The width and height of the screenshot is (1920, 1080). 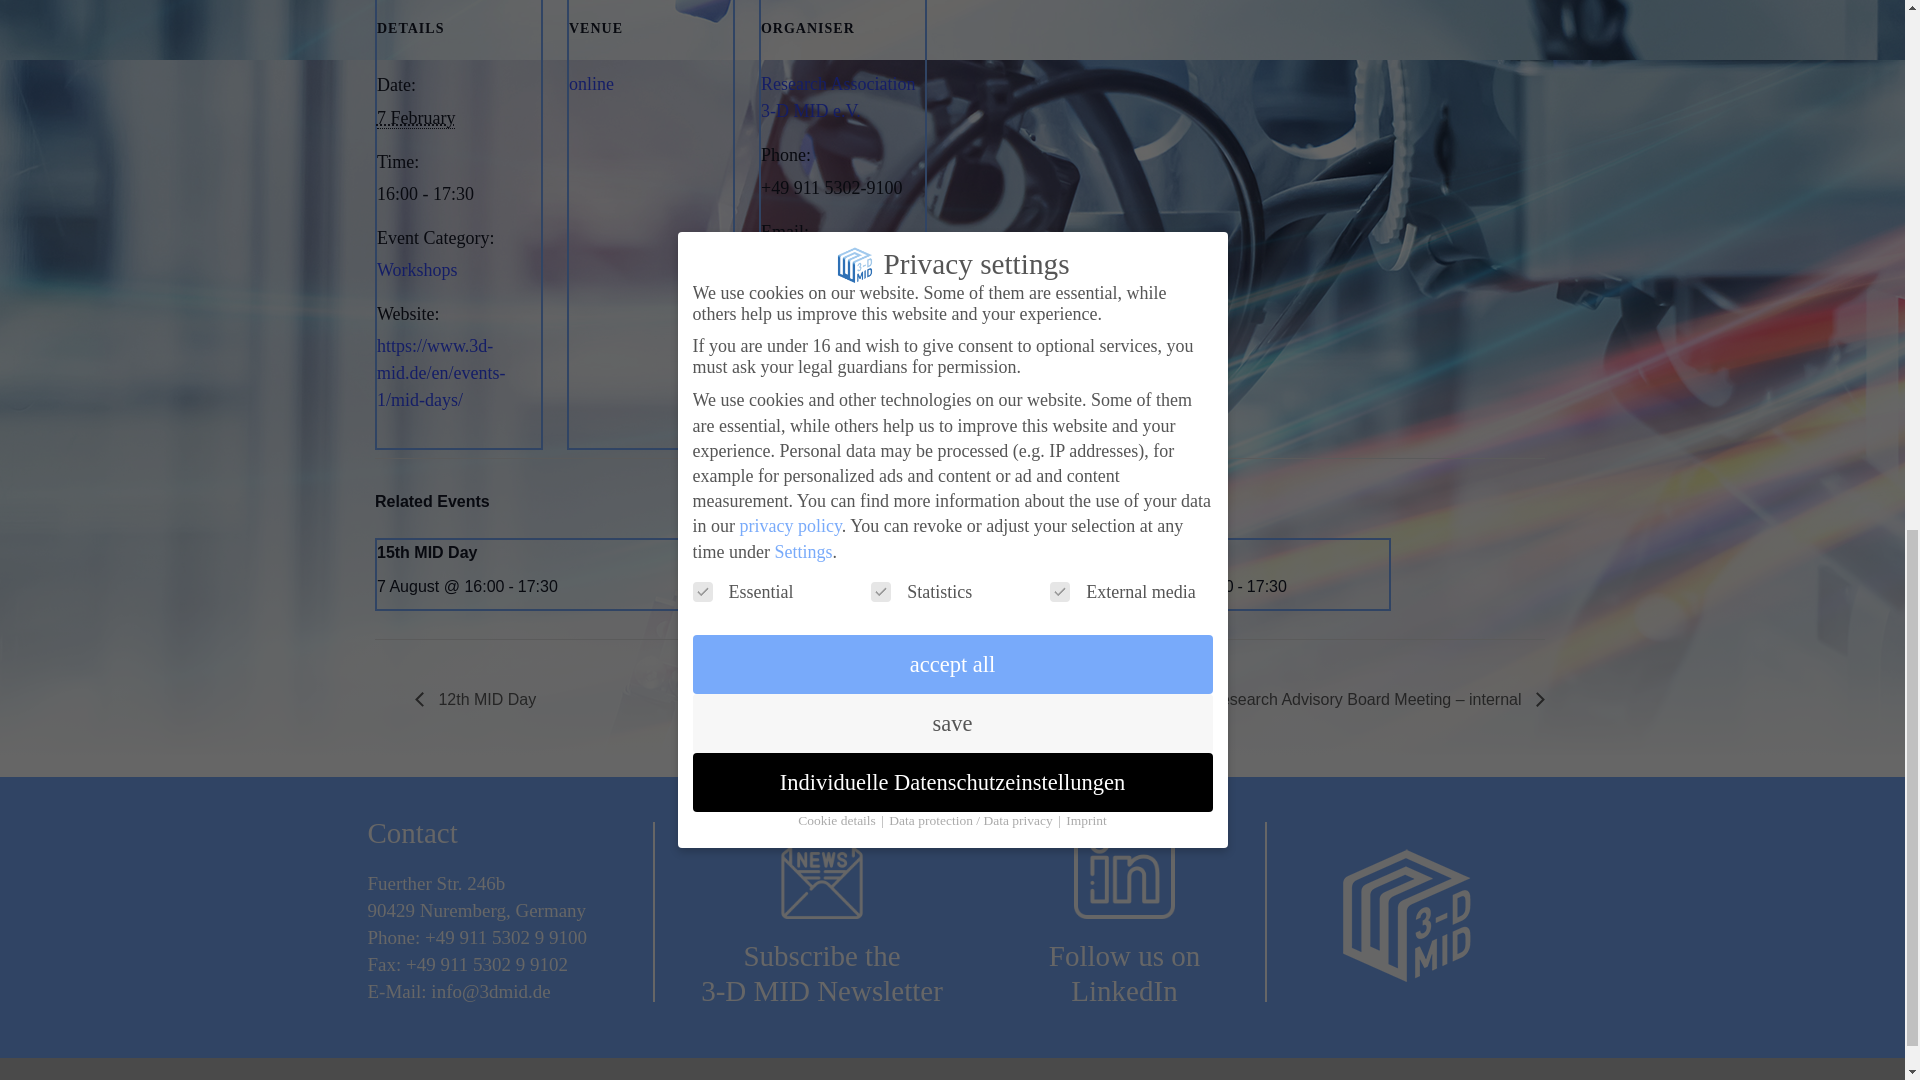 What do you see at coordinates (838, 97) in the screenshot?
I see `Research Association 3-D MID e.V.` at bounding box center [838, 97].